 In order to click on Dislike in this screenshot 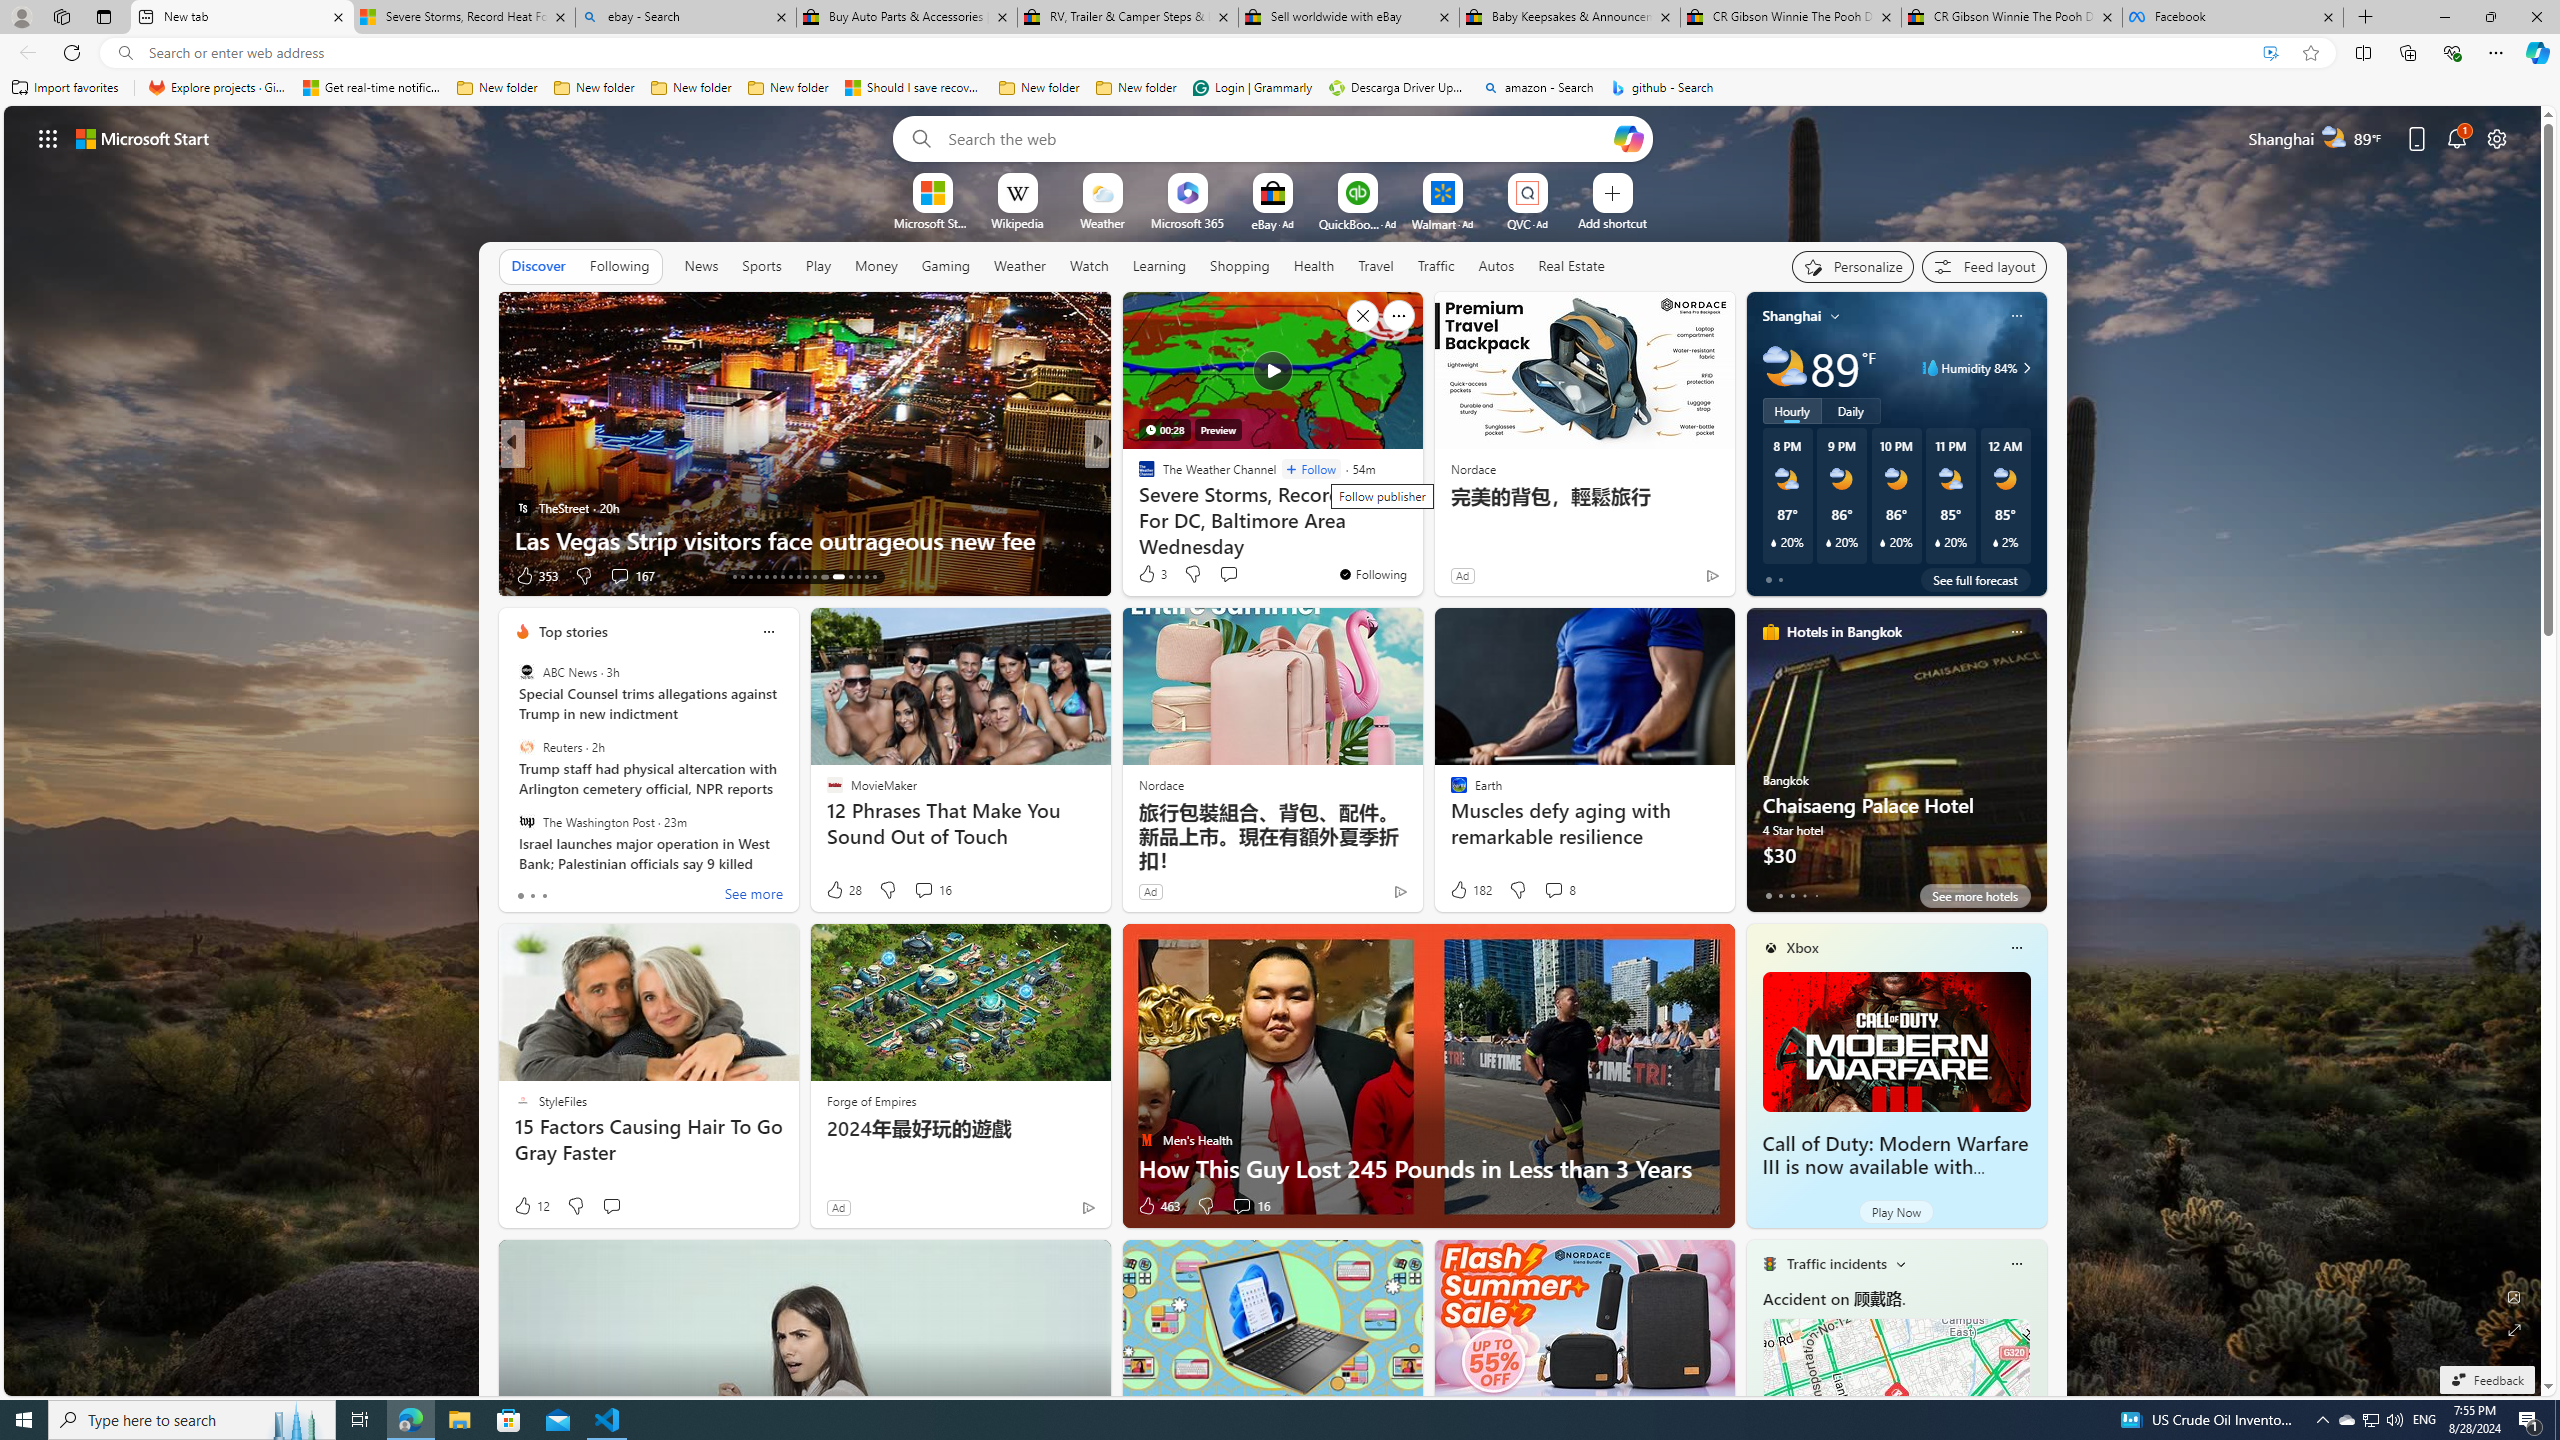, I will do `click(1205, 1206)`.